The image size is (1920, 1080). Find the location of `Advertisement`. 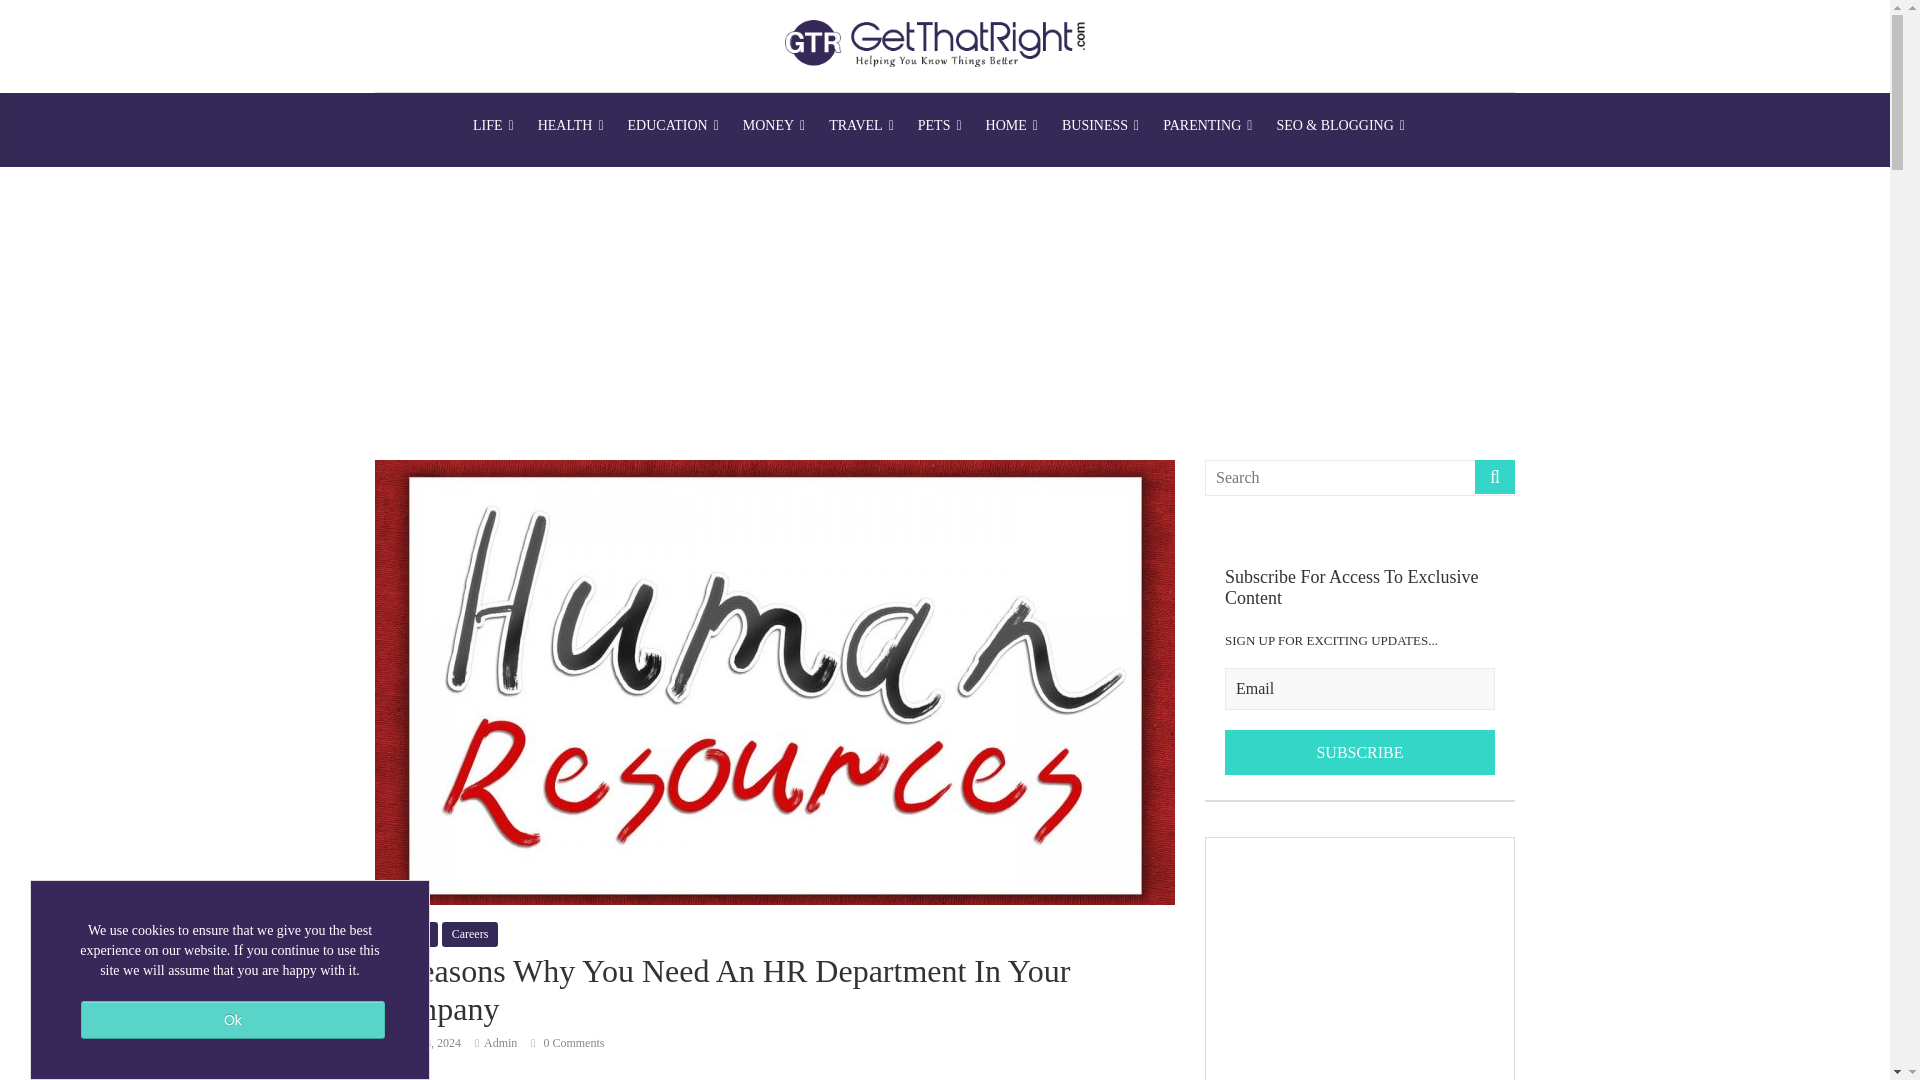

Advertisement is located at coordinates (1359, 959).